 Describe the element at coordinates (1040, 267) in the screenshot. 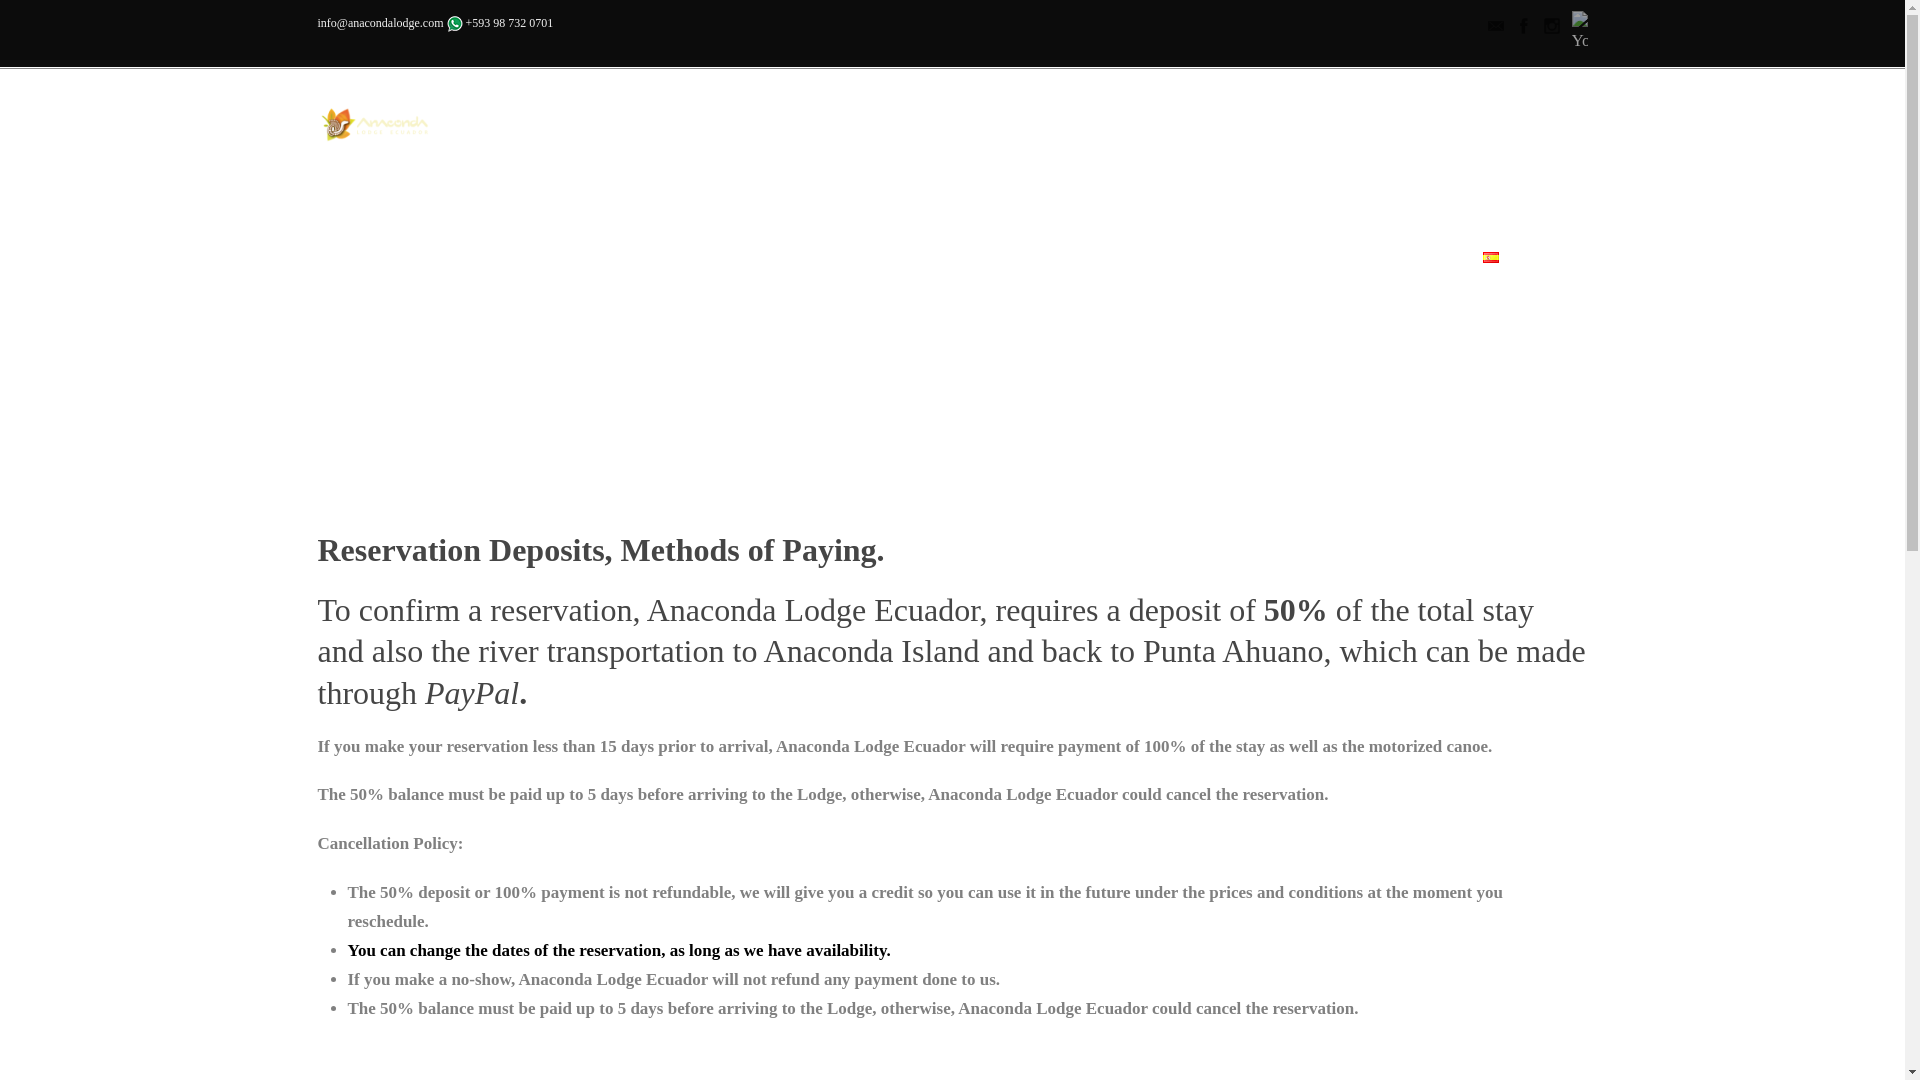

I see `GALLERY` at that location.